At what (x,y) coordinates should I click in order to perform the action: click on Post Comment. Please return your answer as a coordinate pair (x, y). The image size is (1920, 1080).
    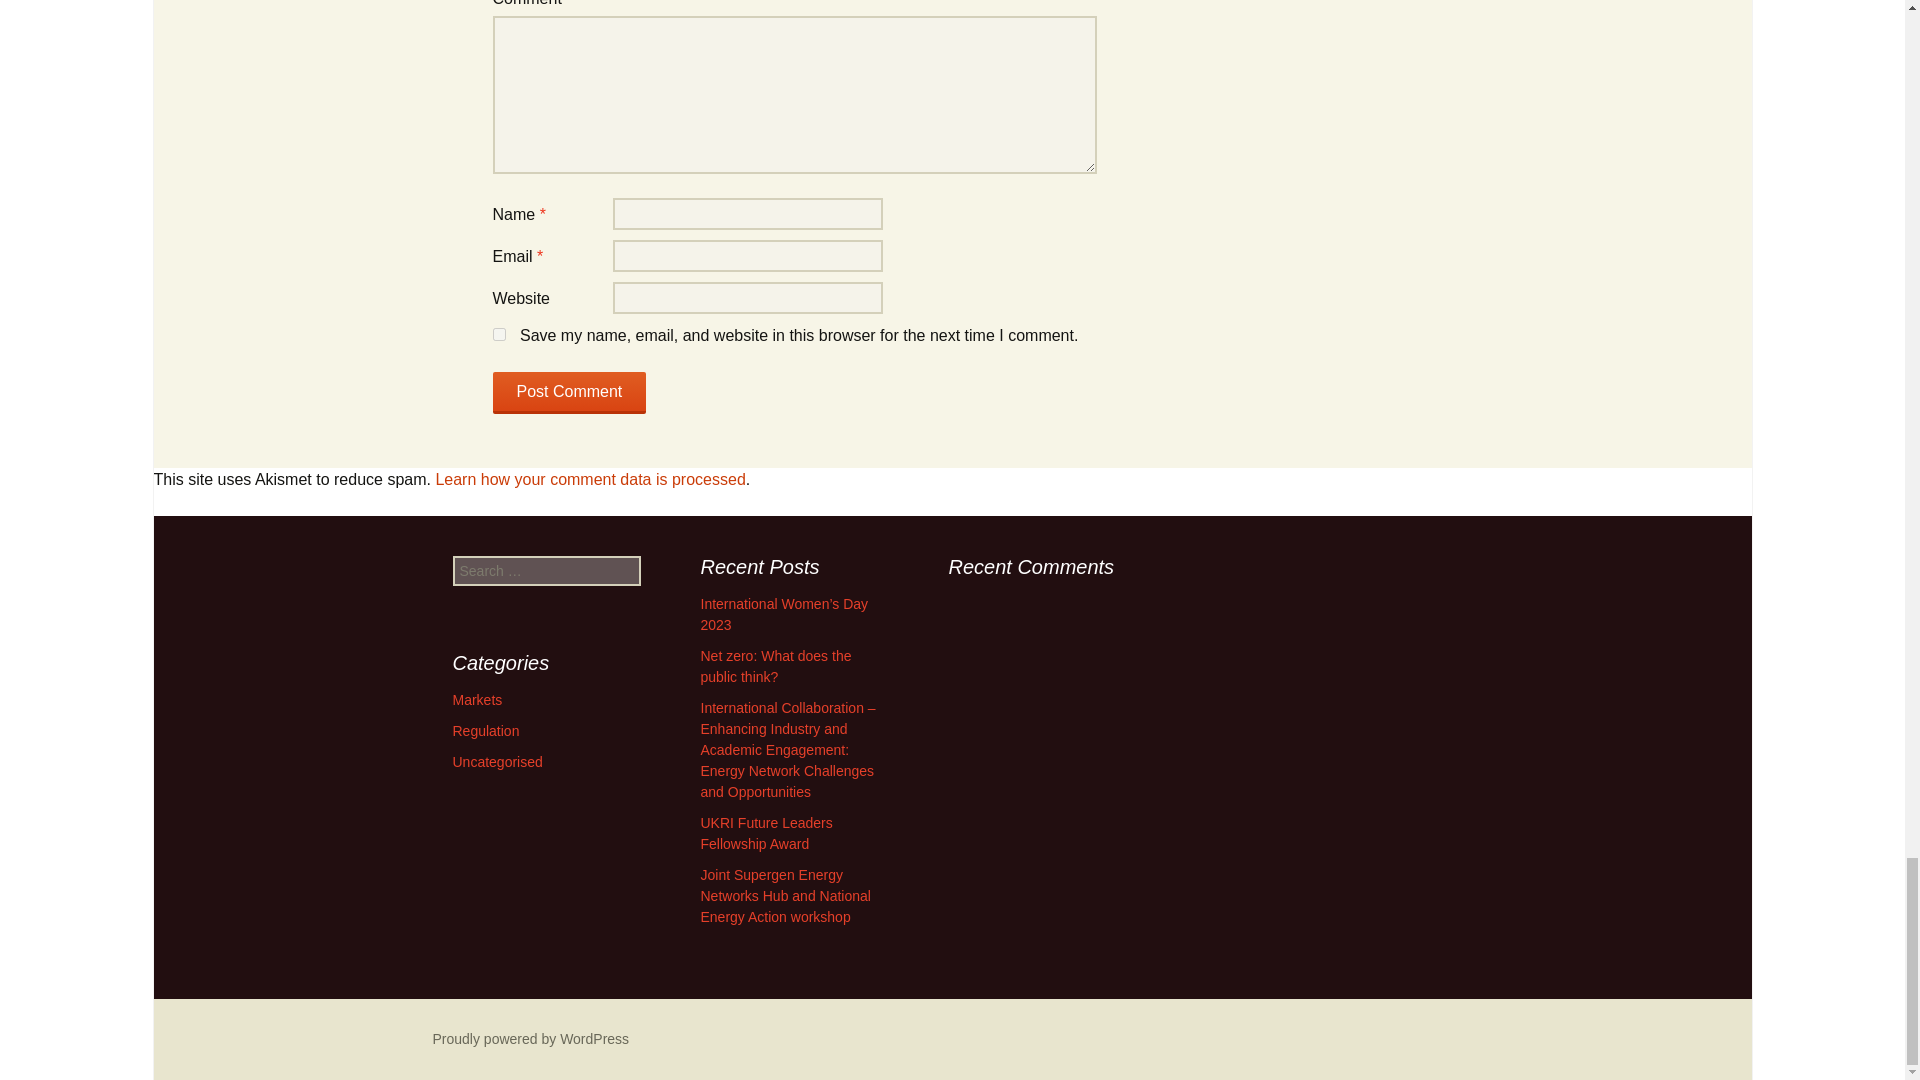
    Looking at the image, I should click on (568, 392).